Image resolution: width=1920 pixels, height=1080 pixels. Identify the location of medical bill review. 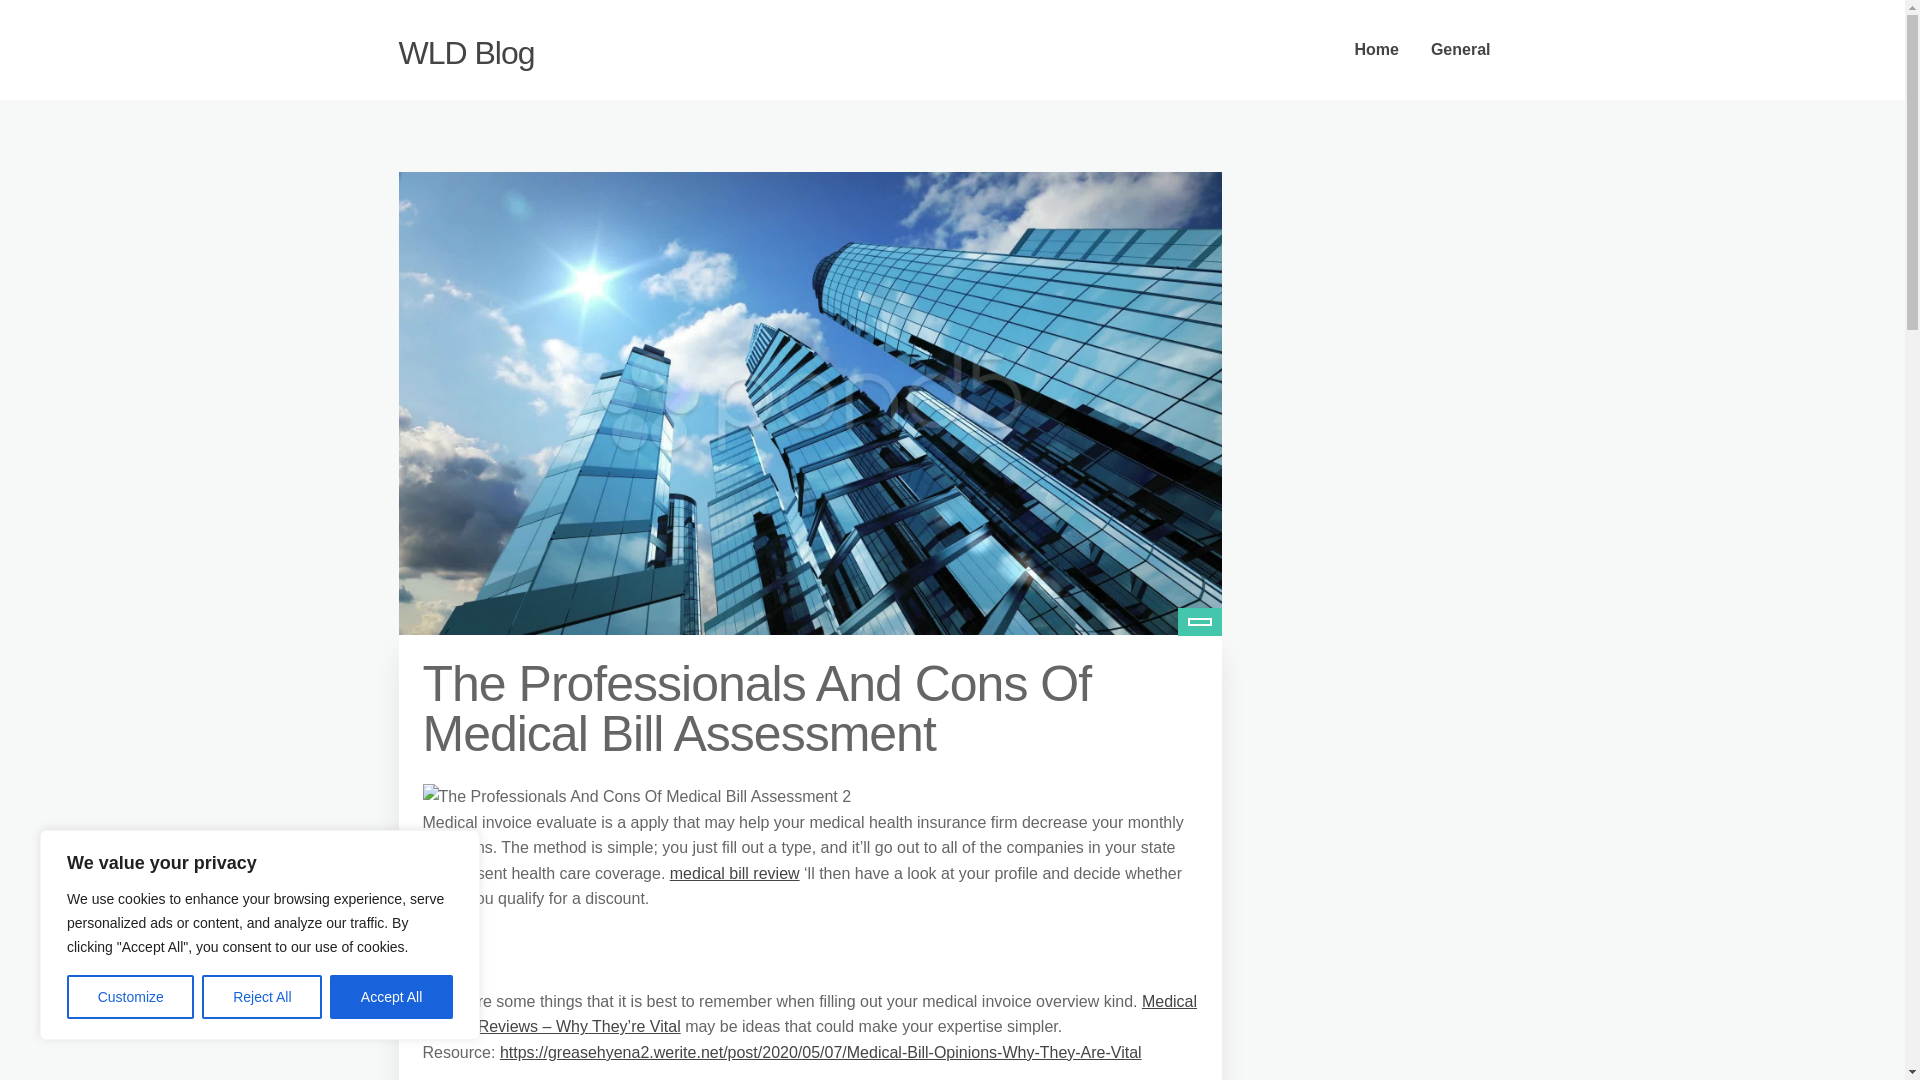
(735, 874).